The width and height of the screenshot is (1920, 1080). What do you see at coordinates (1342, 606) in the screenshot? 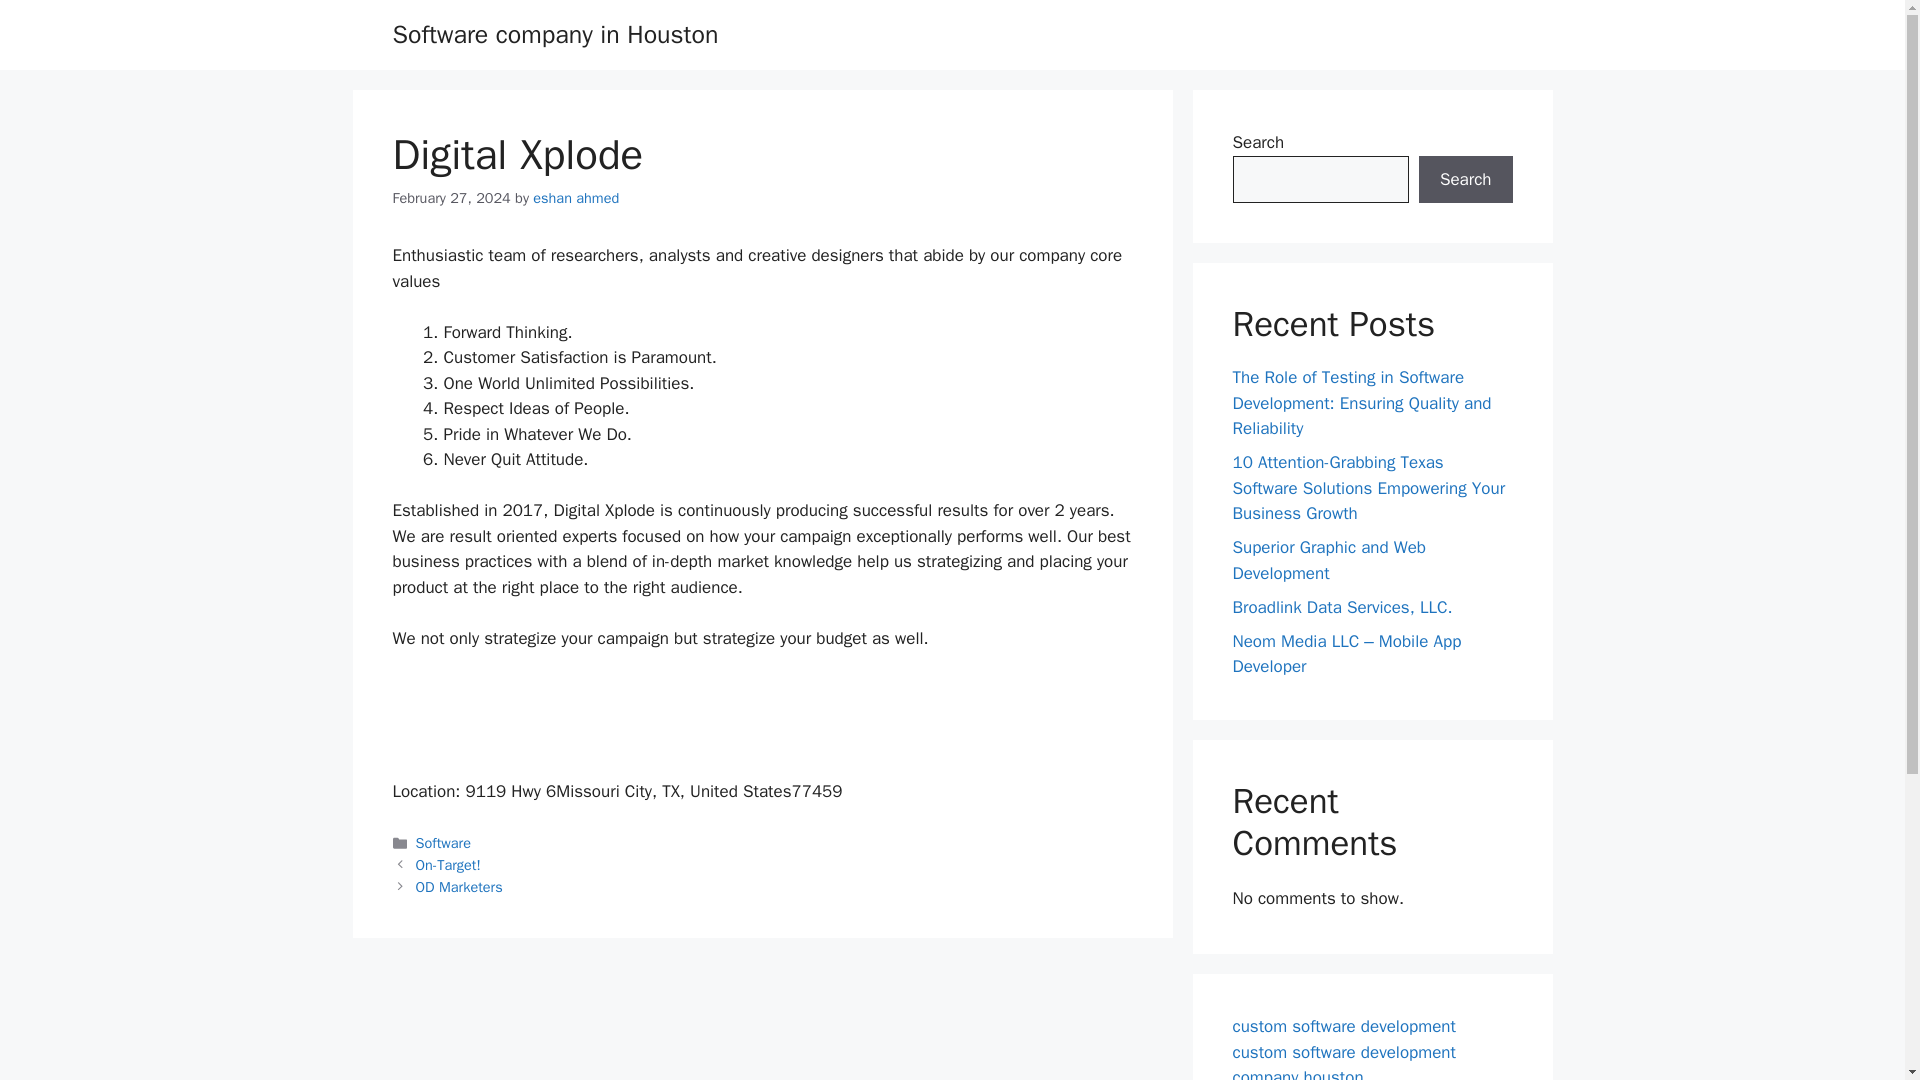
I see `Broadlink Data Services, LLC.` at bounding box center [1342, 606].